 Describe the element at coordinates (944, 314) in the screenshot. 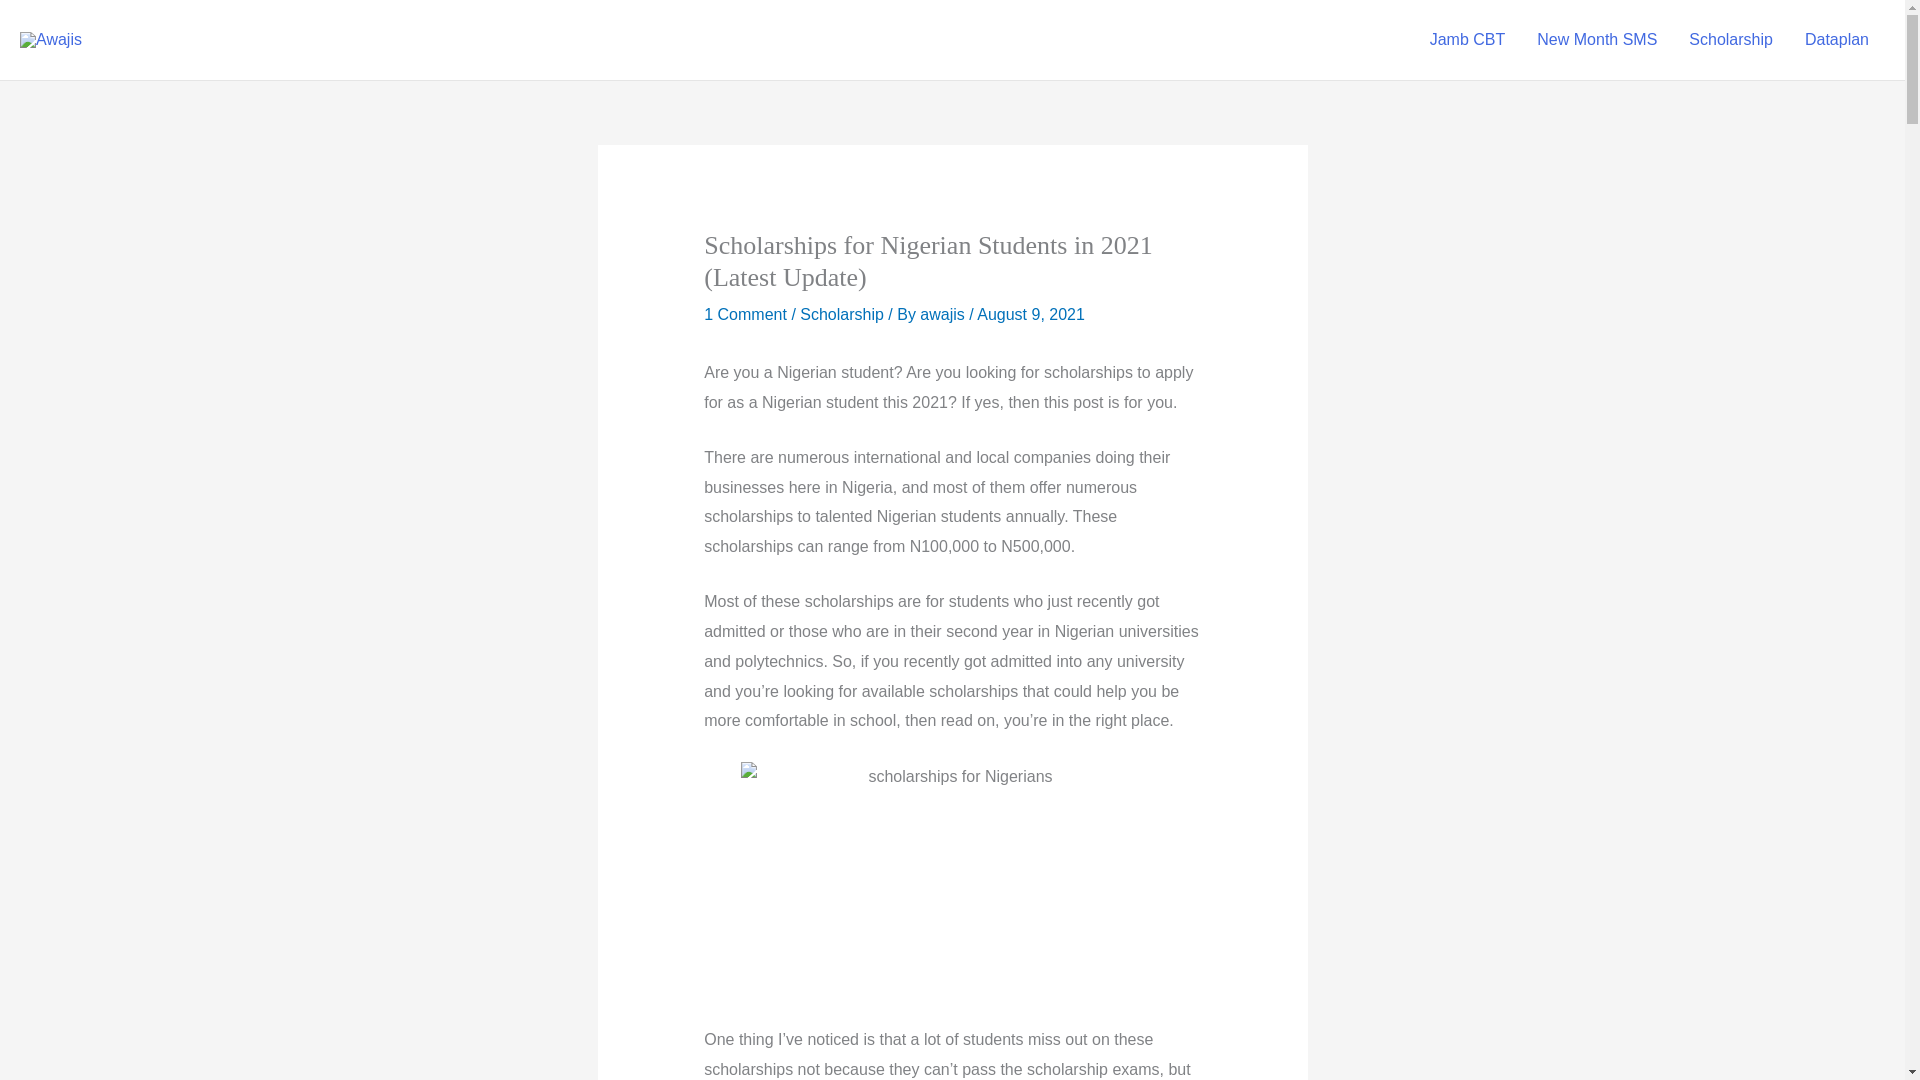

I see `View all posts by awajis` at that location.